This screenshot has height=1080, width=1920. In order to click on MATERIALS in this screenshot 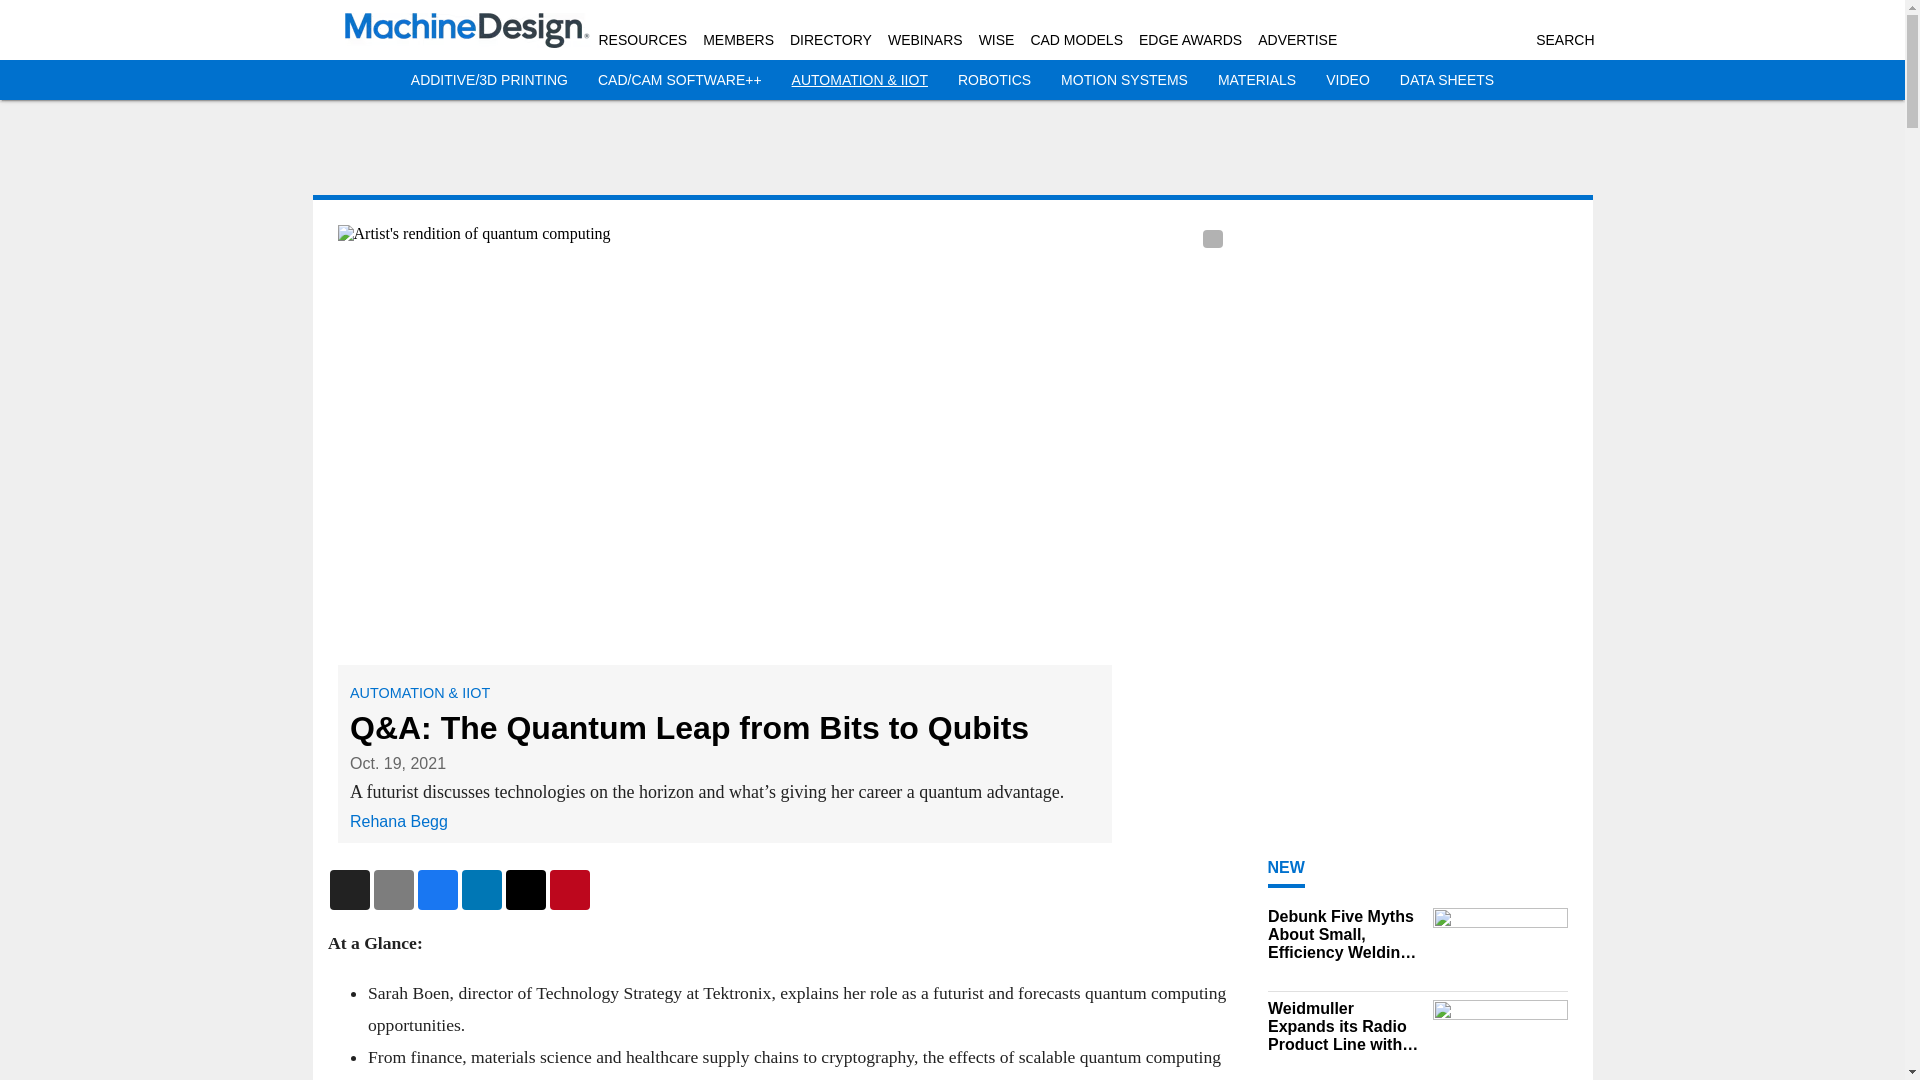, I will do `click(1256, 80)`.